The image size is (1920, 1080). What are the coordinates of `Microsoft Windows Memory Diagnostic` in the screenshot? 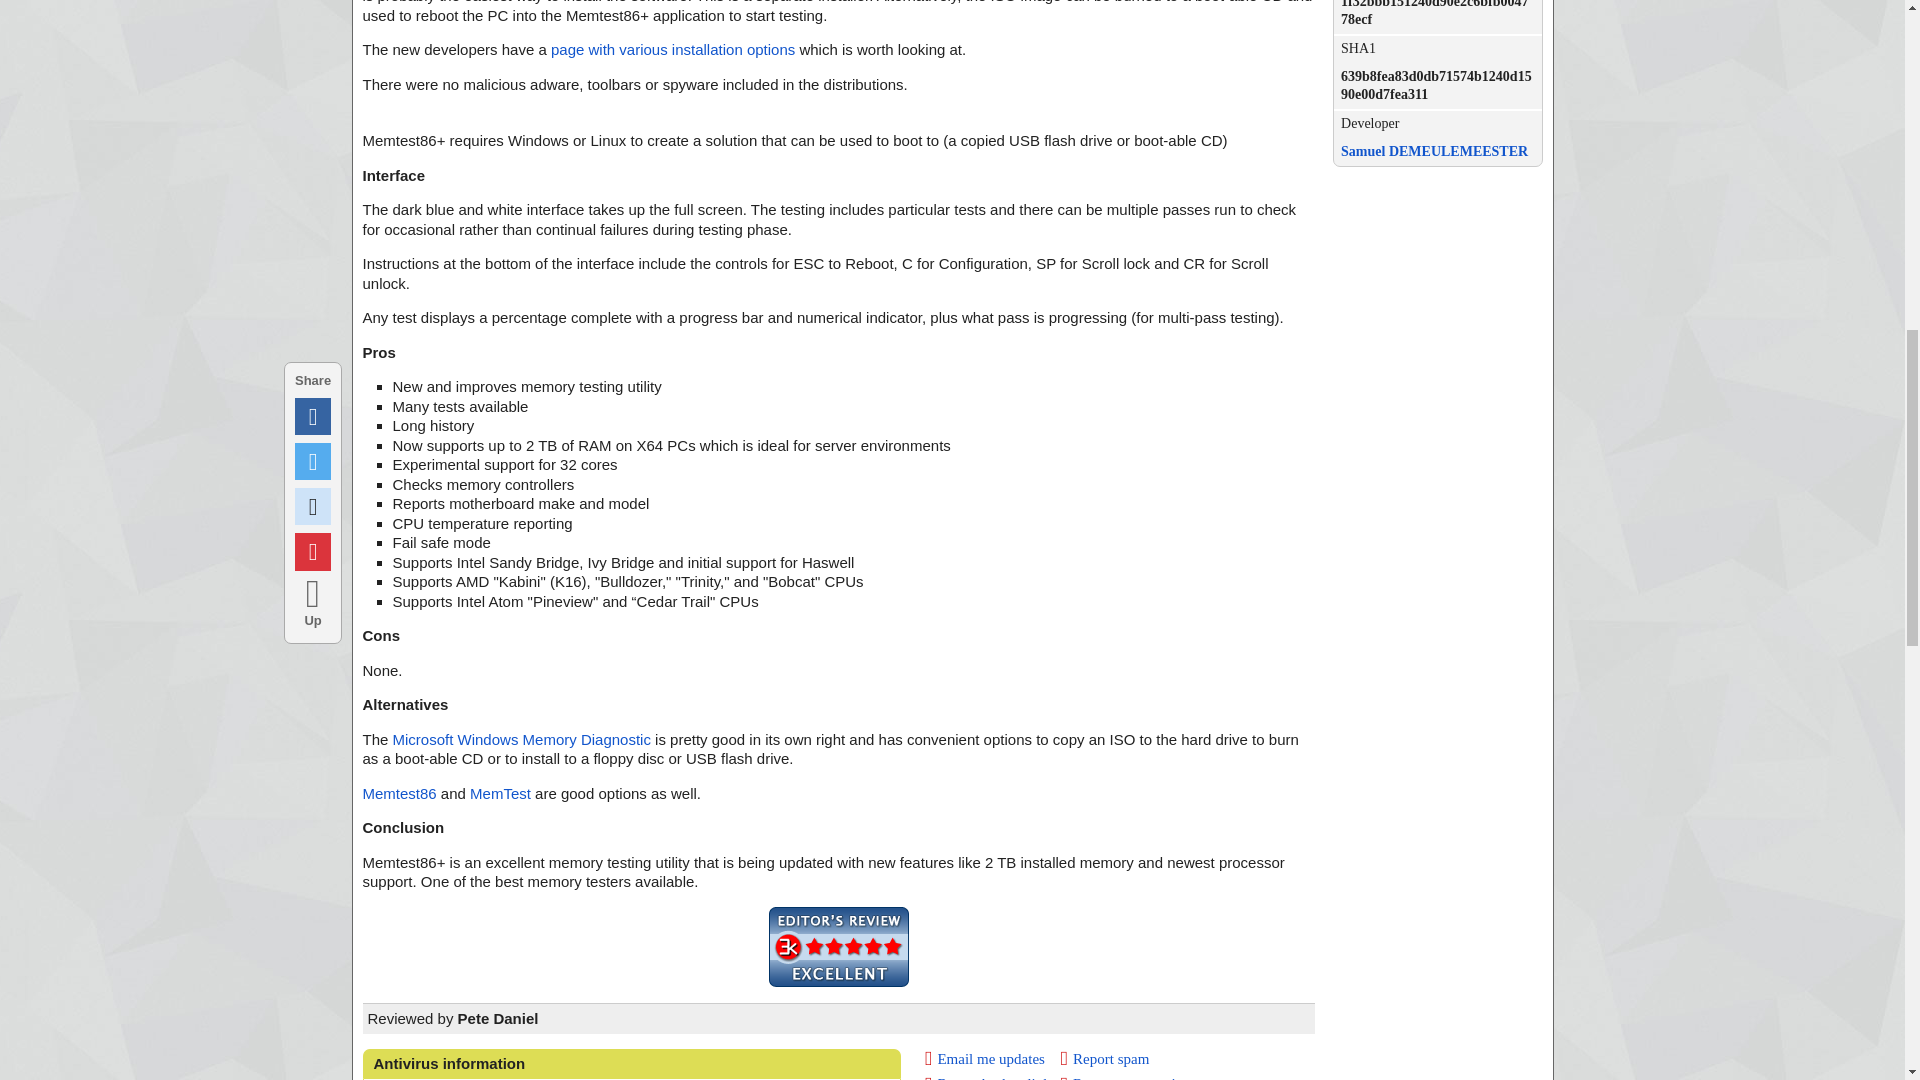 It's located at (522, 740).